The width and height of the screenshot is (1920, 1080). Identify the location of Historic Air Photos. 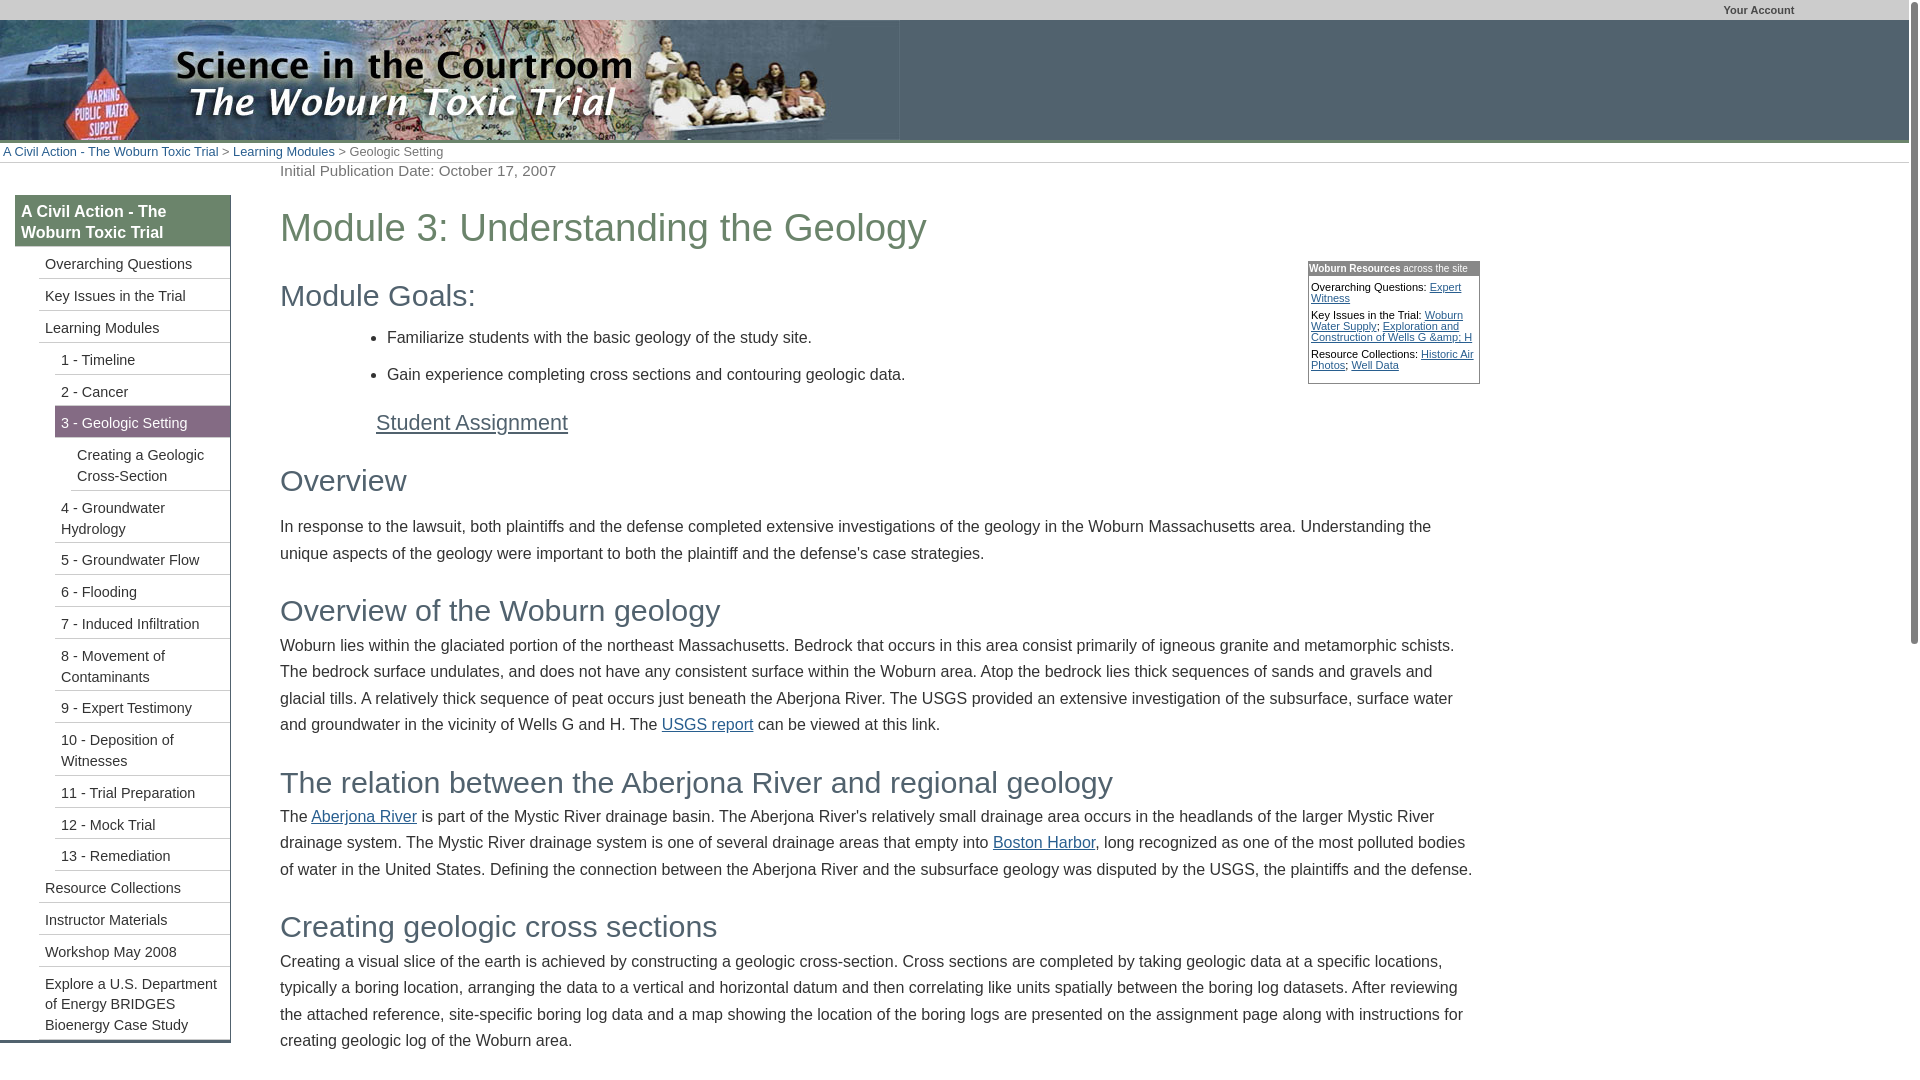
(1392, 359).